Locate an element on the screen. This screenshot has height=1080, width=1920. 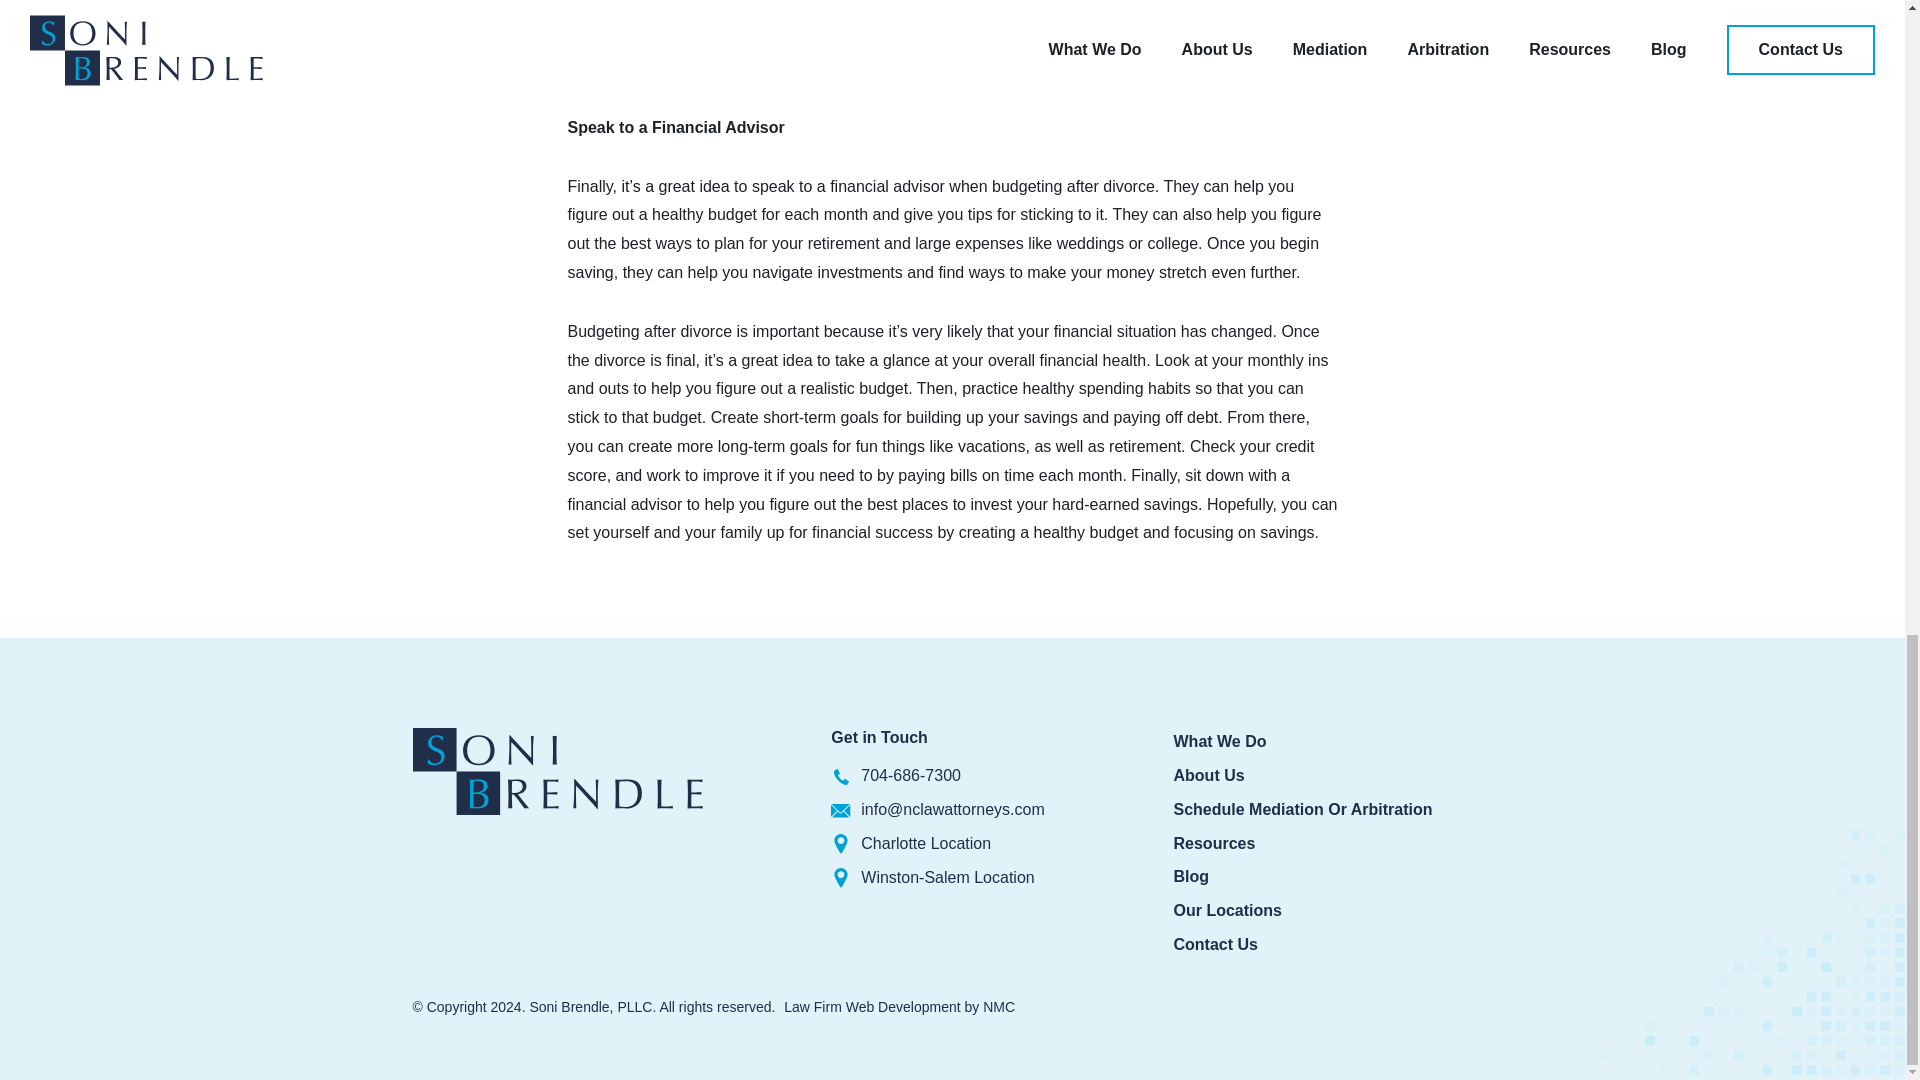
Winston-Salem Location is located at coordinates (947, 878).